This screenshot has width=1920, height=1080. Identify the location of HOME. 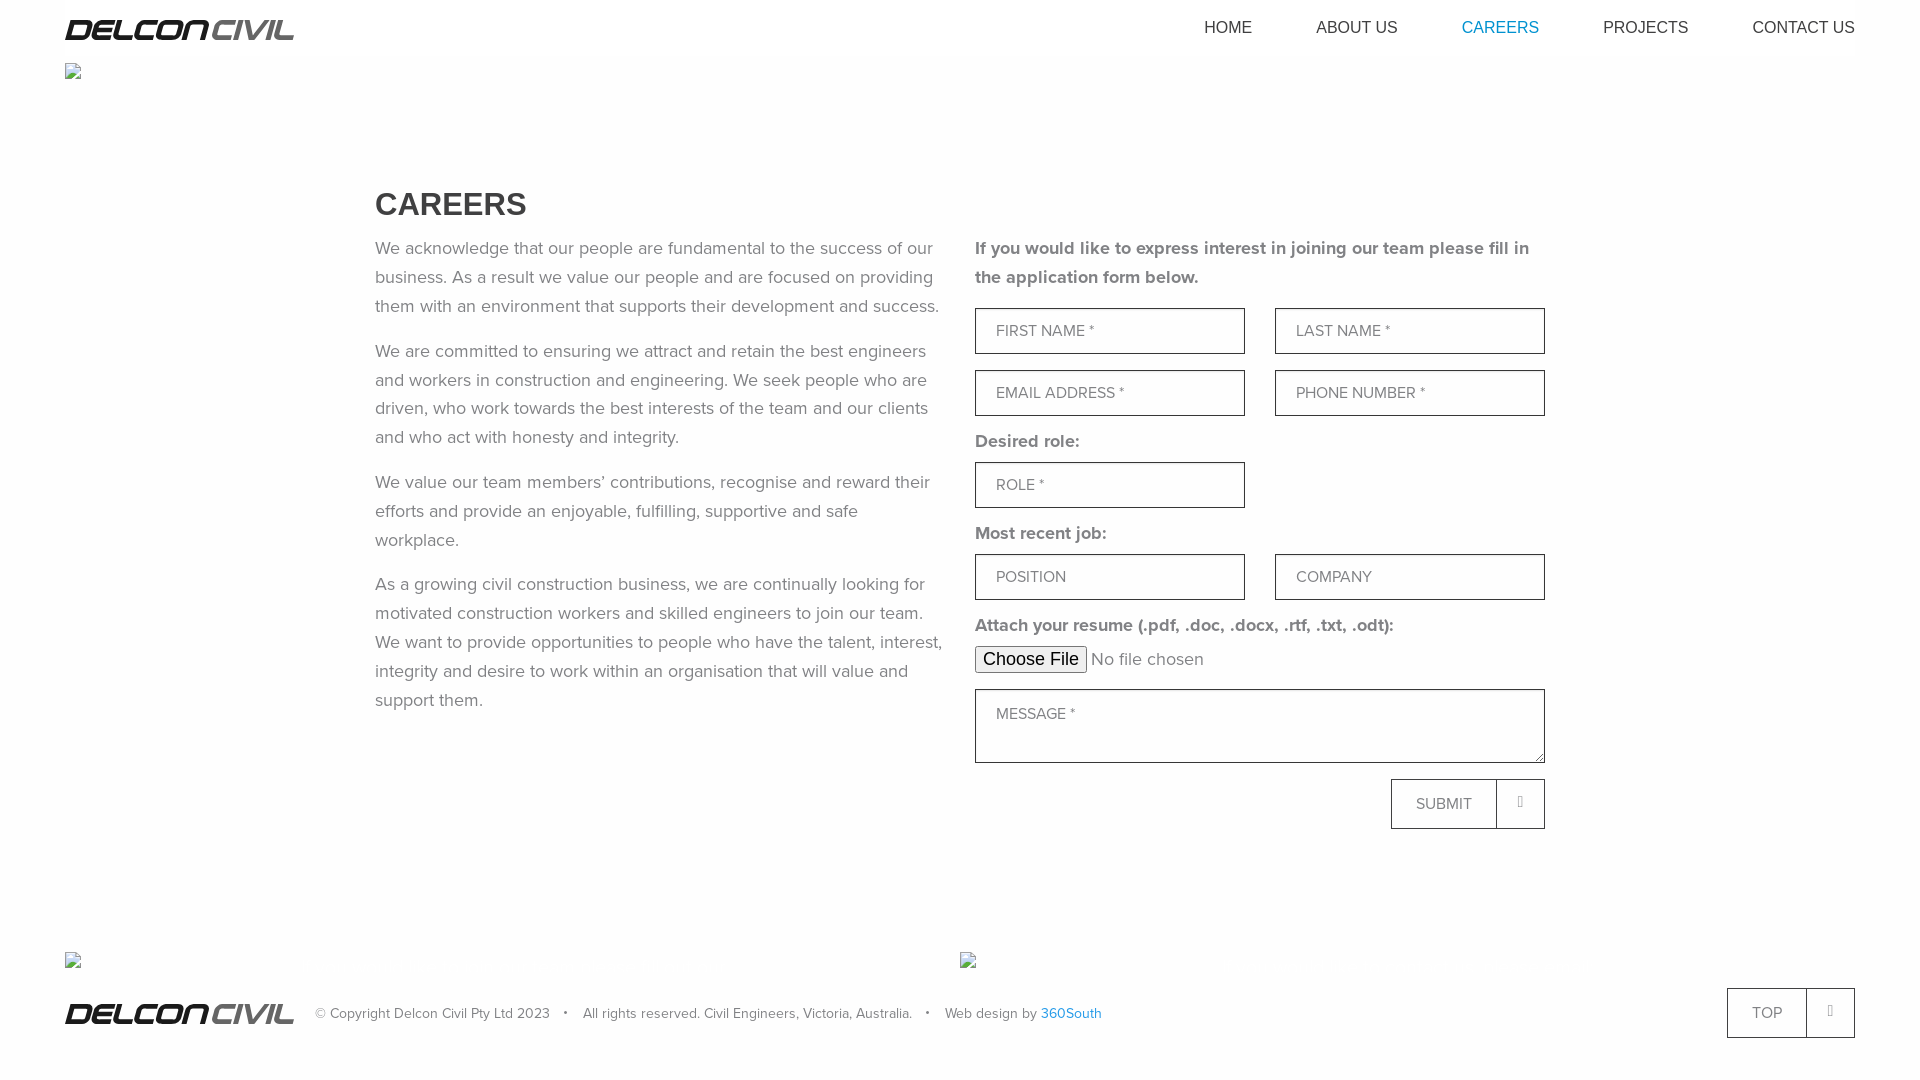
(1228, 28).